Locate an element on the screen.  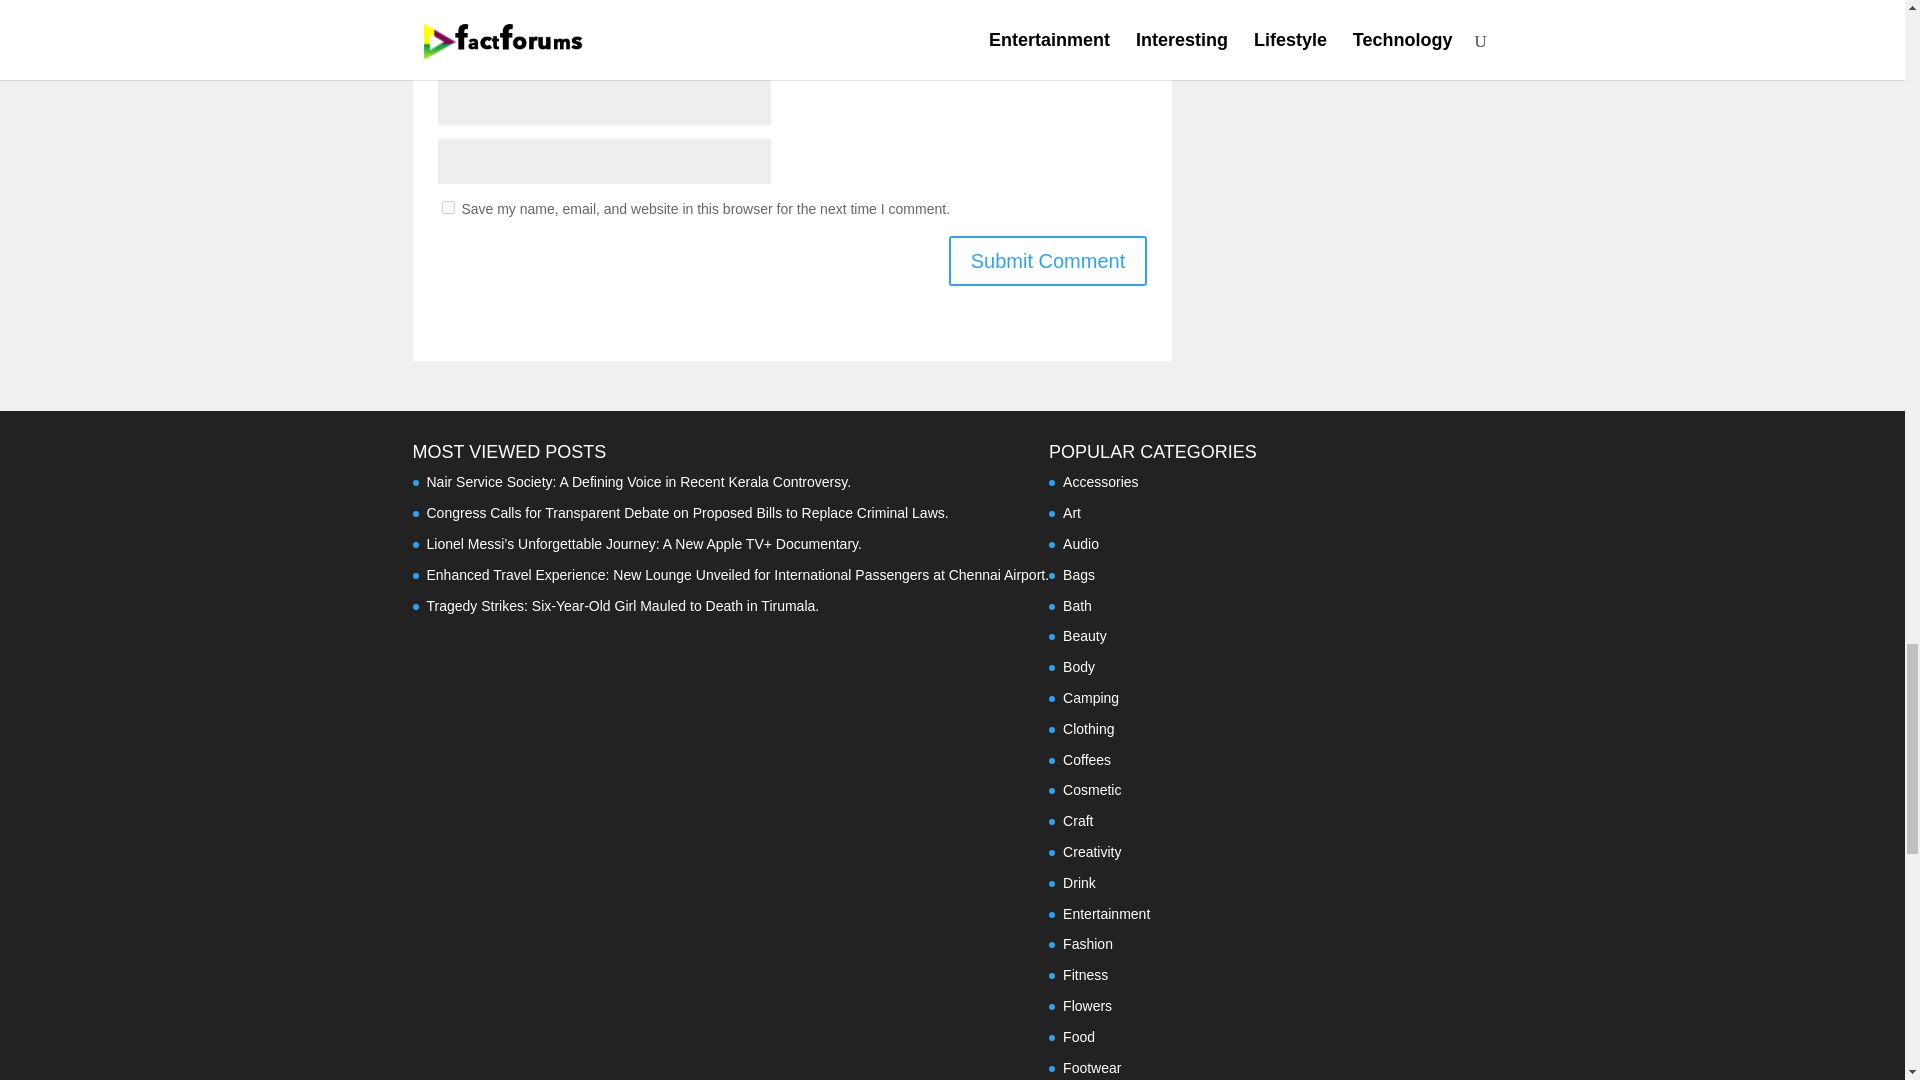
Cosmetic is located at coordinates (1092, 790).